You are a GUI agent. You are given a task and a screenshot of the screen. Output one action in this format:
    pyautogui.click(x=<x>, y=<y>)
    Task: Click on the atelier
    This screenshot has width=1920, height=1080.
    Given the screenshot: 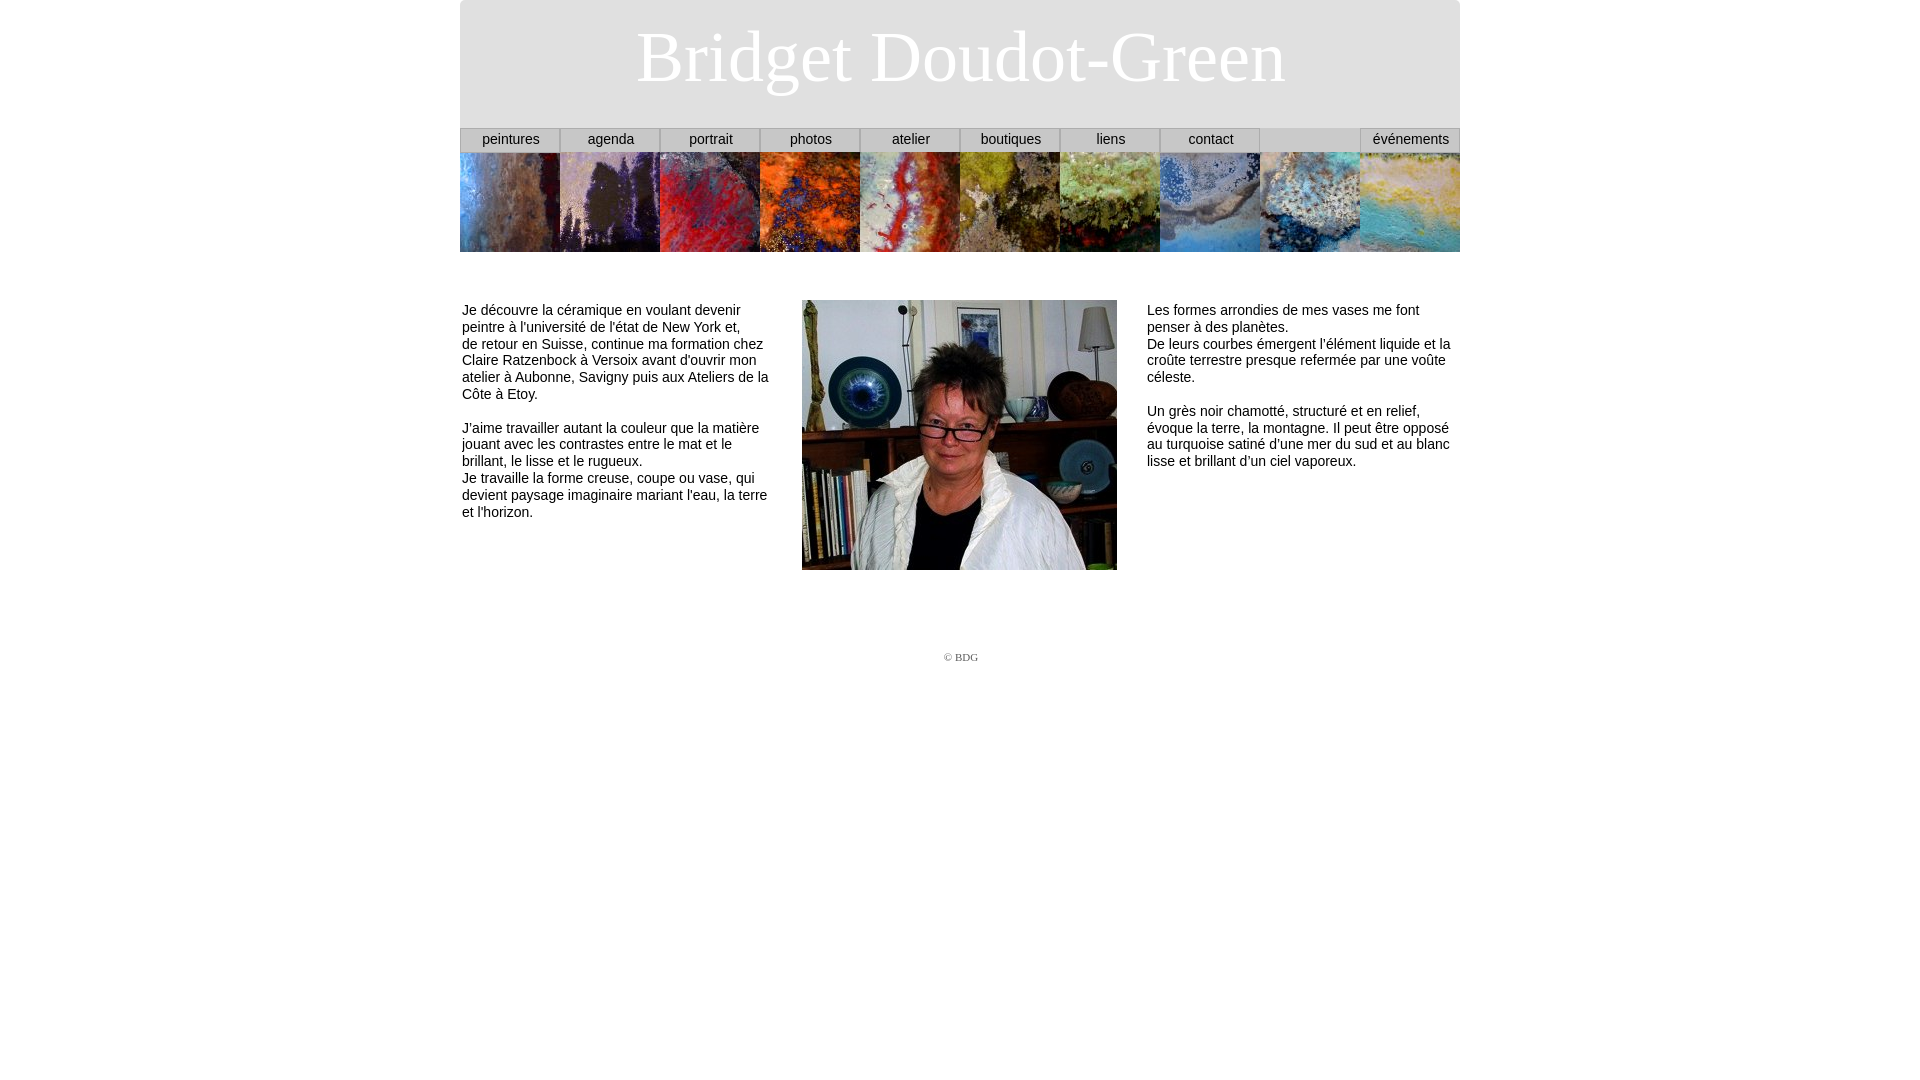 What is the action you would take?
    pyautogui.click(x=911, y=138)
    